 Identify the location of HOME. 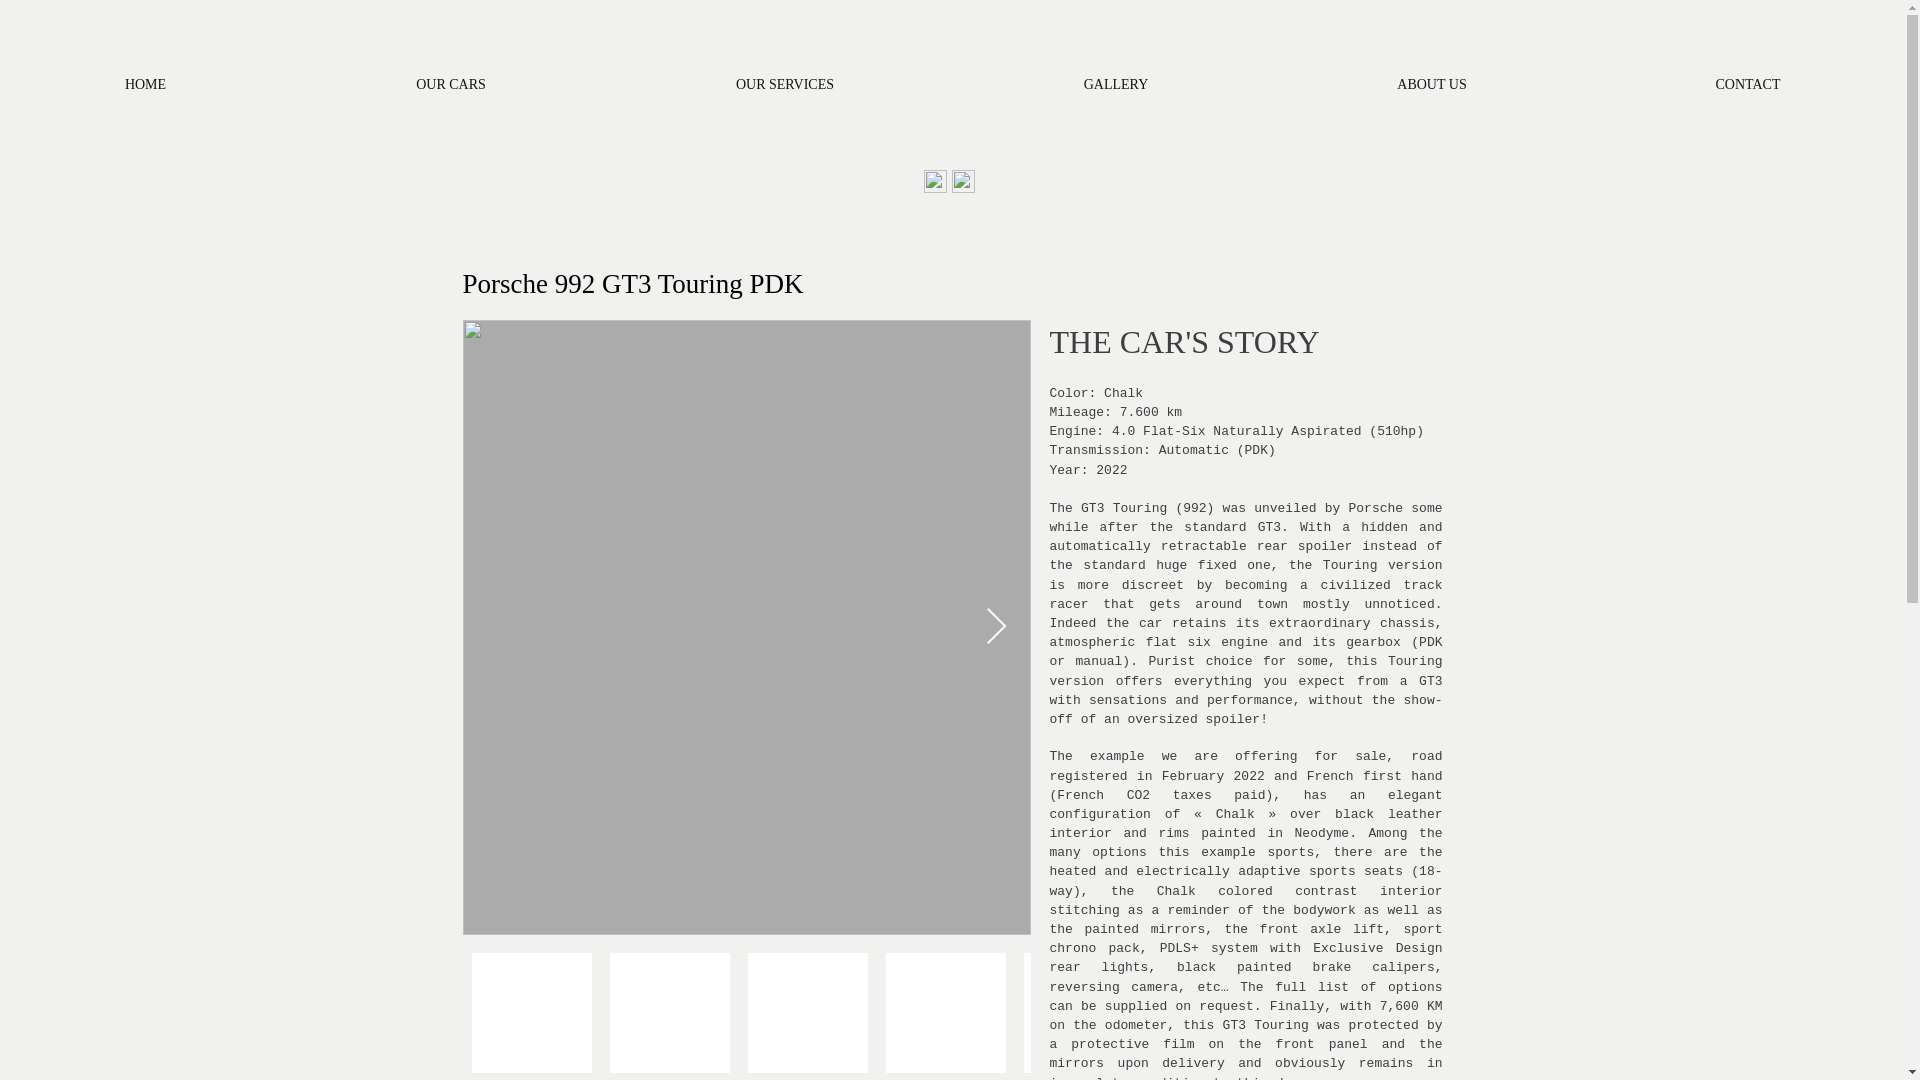
(146, 82).